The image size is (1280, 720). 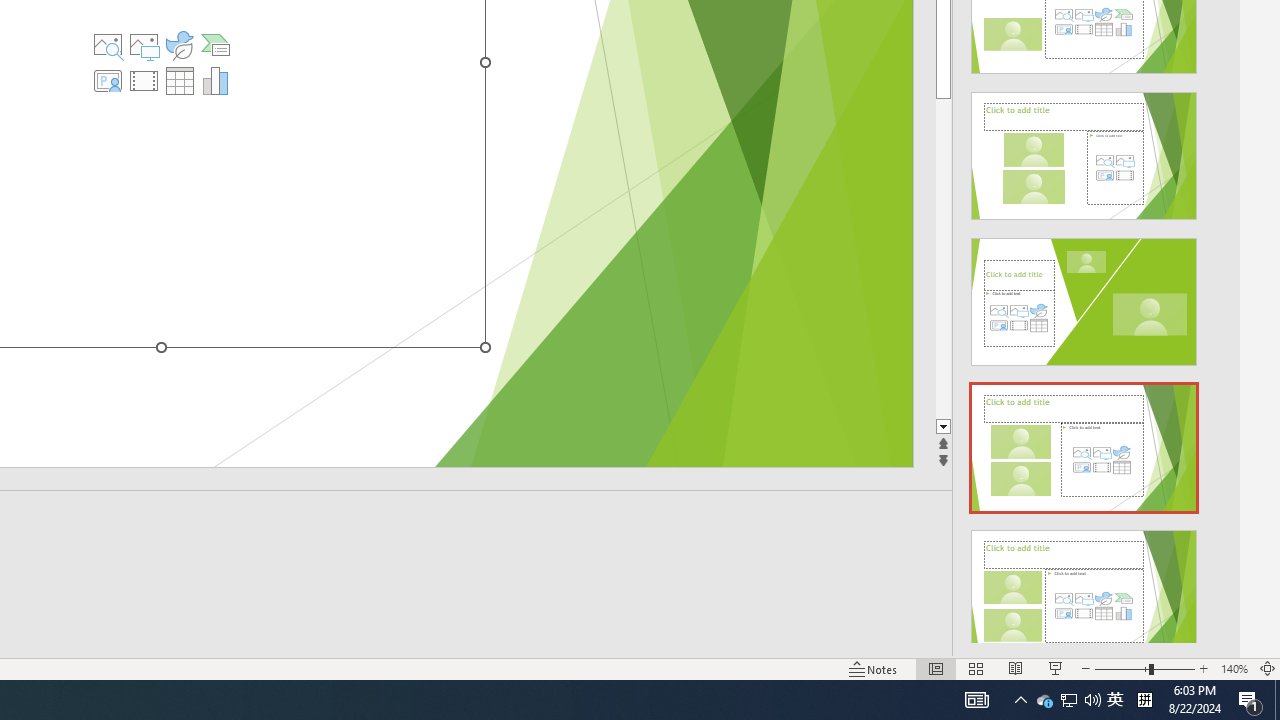 What do you see at coordinates (144, 80) in the screenshot?
I see `Insert Video` at bounding box center [144, 80].